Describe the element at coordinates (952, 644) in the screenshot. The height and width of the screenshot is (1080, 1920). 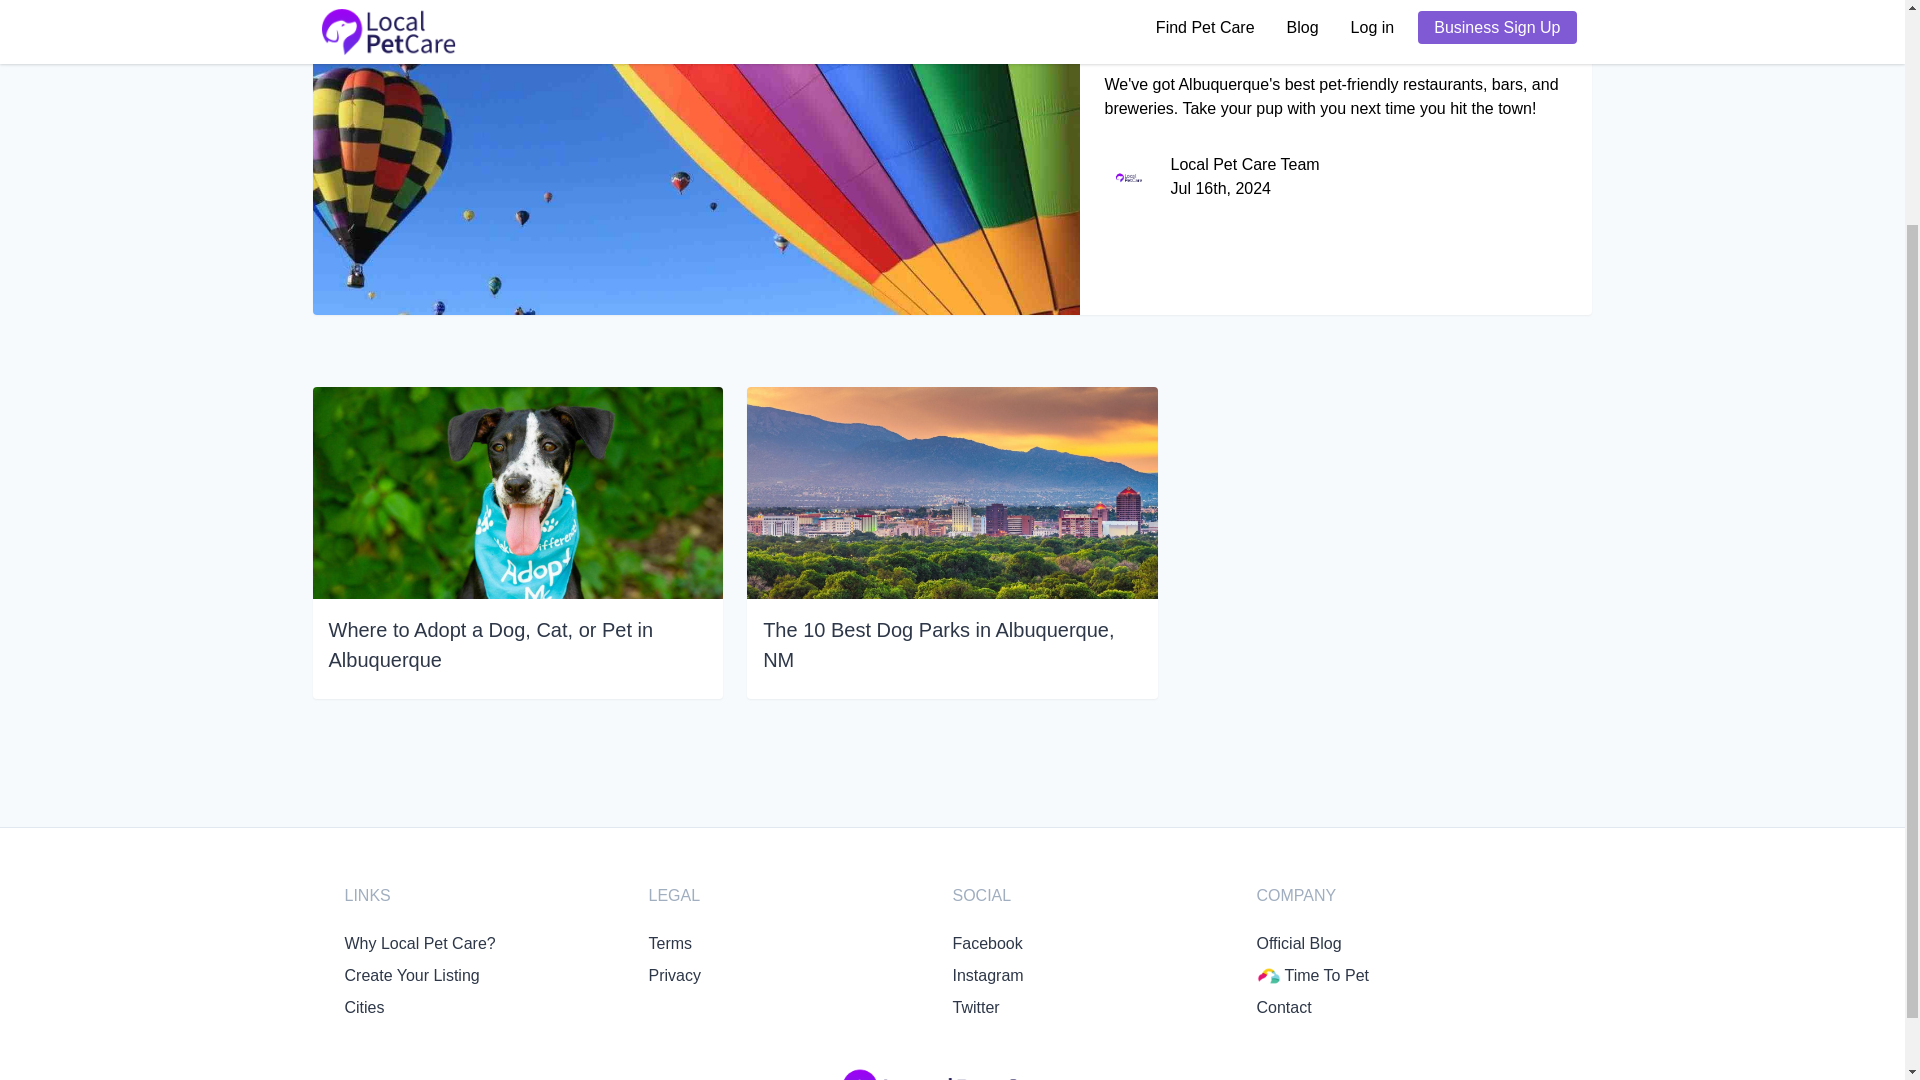
I see `The 10 Best Dog Parks in Albuquerque, NM` at that location.